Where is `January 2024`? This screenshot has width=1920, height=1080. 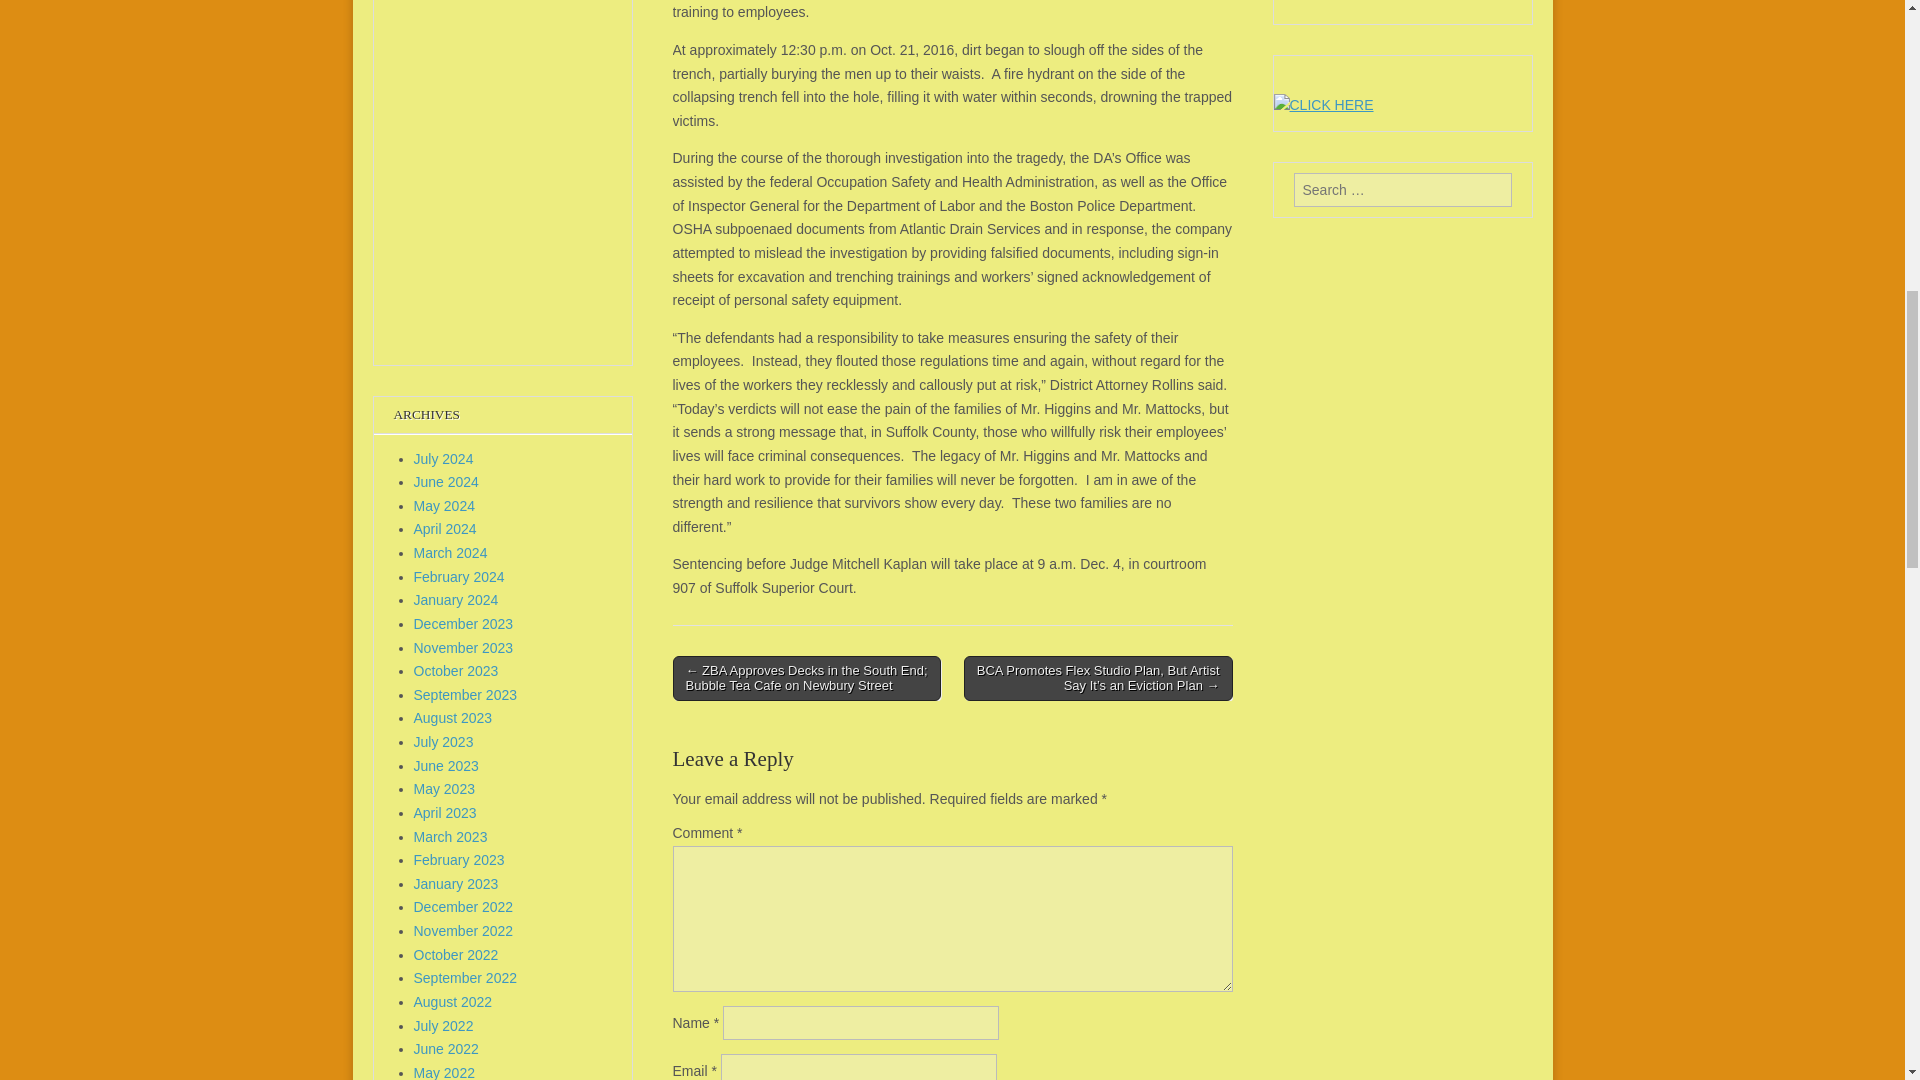 January 2024 is located at coordinates (456, 600).